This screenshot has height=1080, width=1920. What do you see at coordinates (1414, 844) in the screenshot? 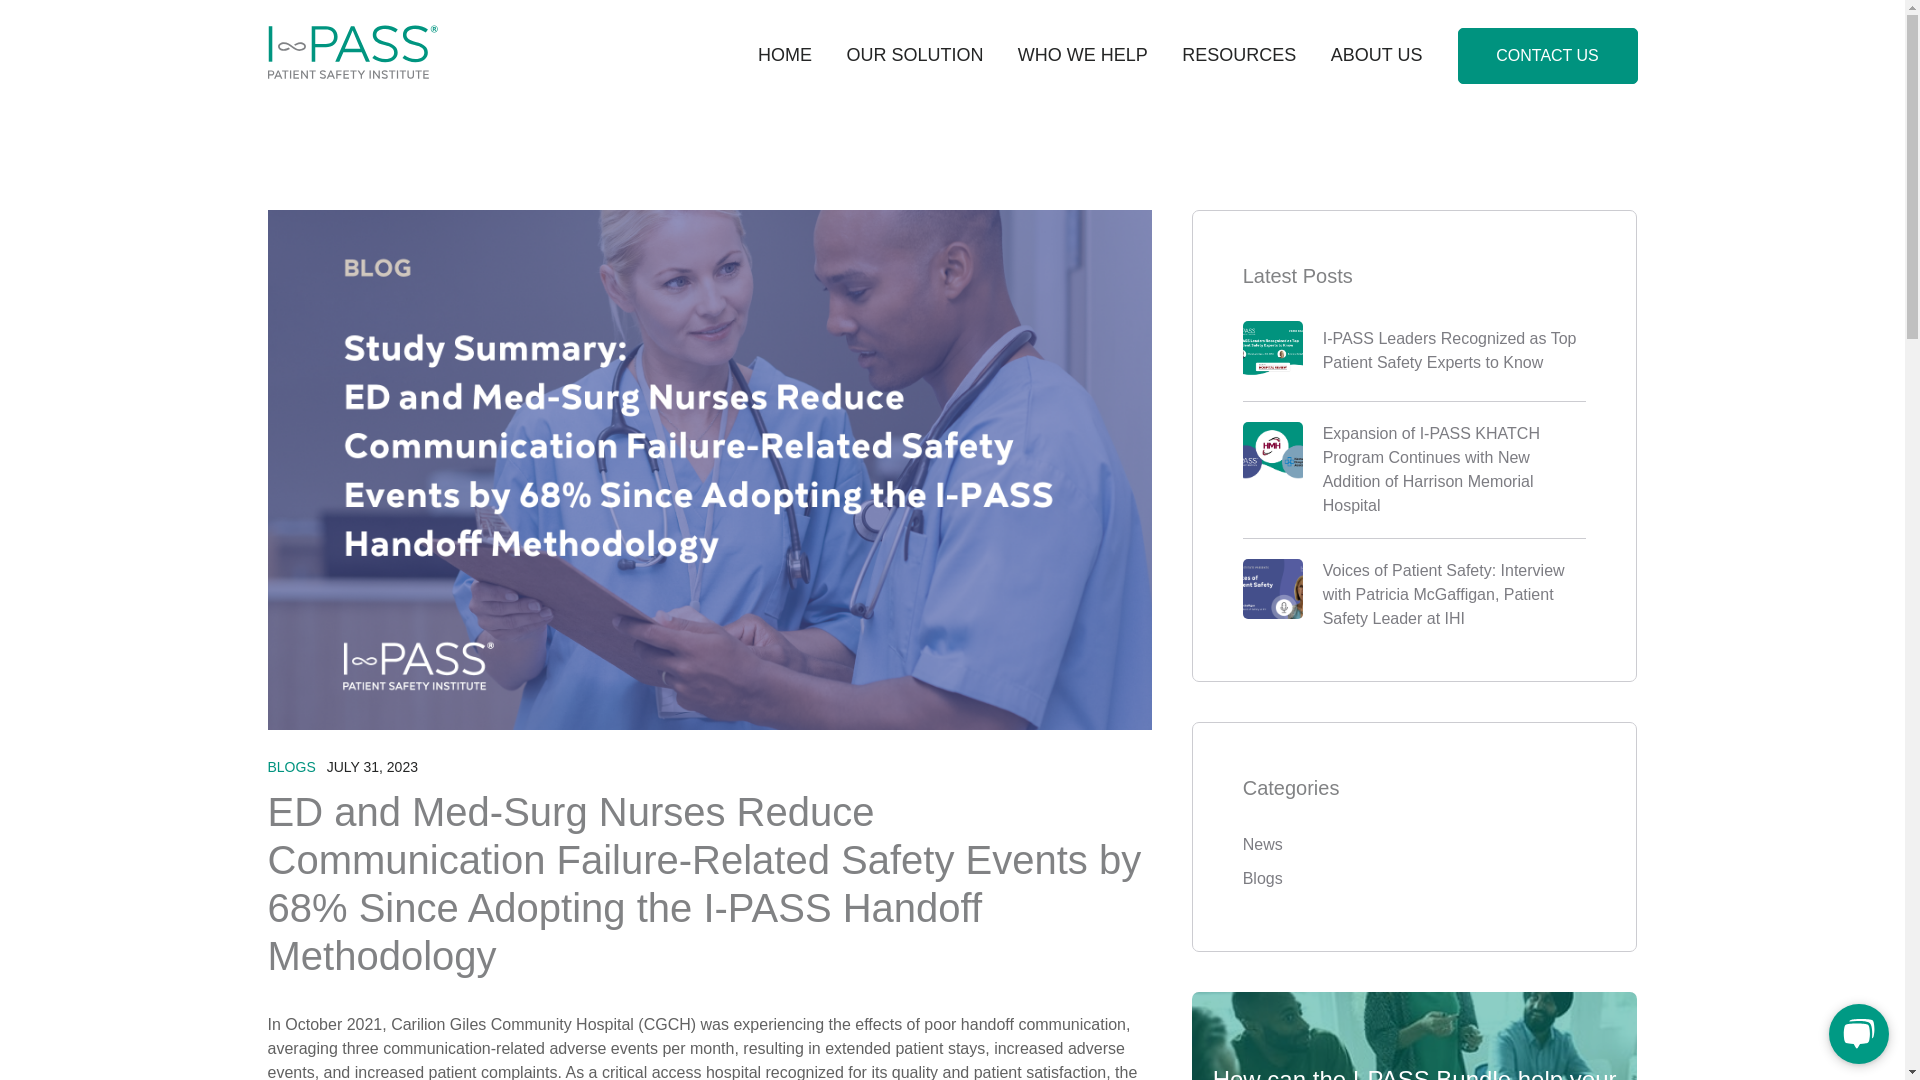
I see `News` at bounding box center [1414, 844].